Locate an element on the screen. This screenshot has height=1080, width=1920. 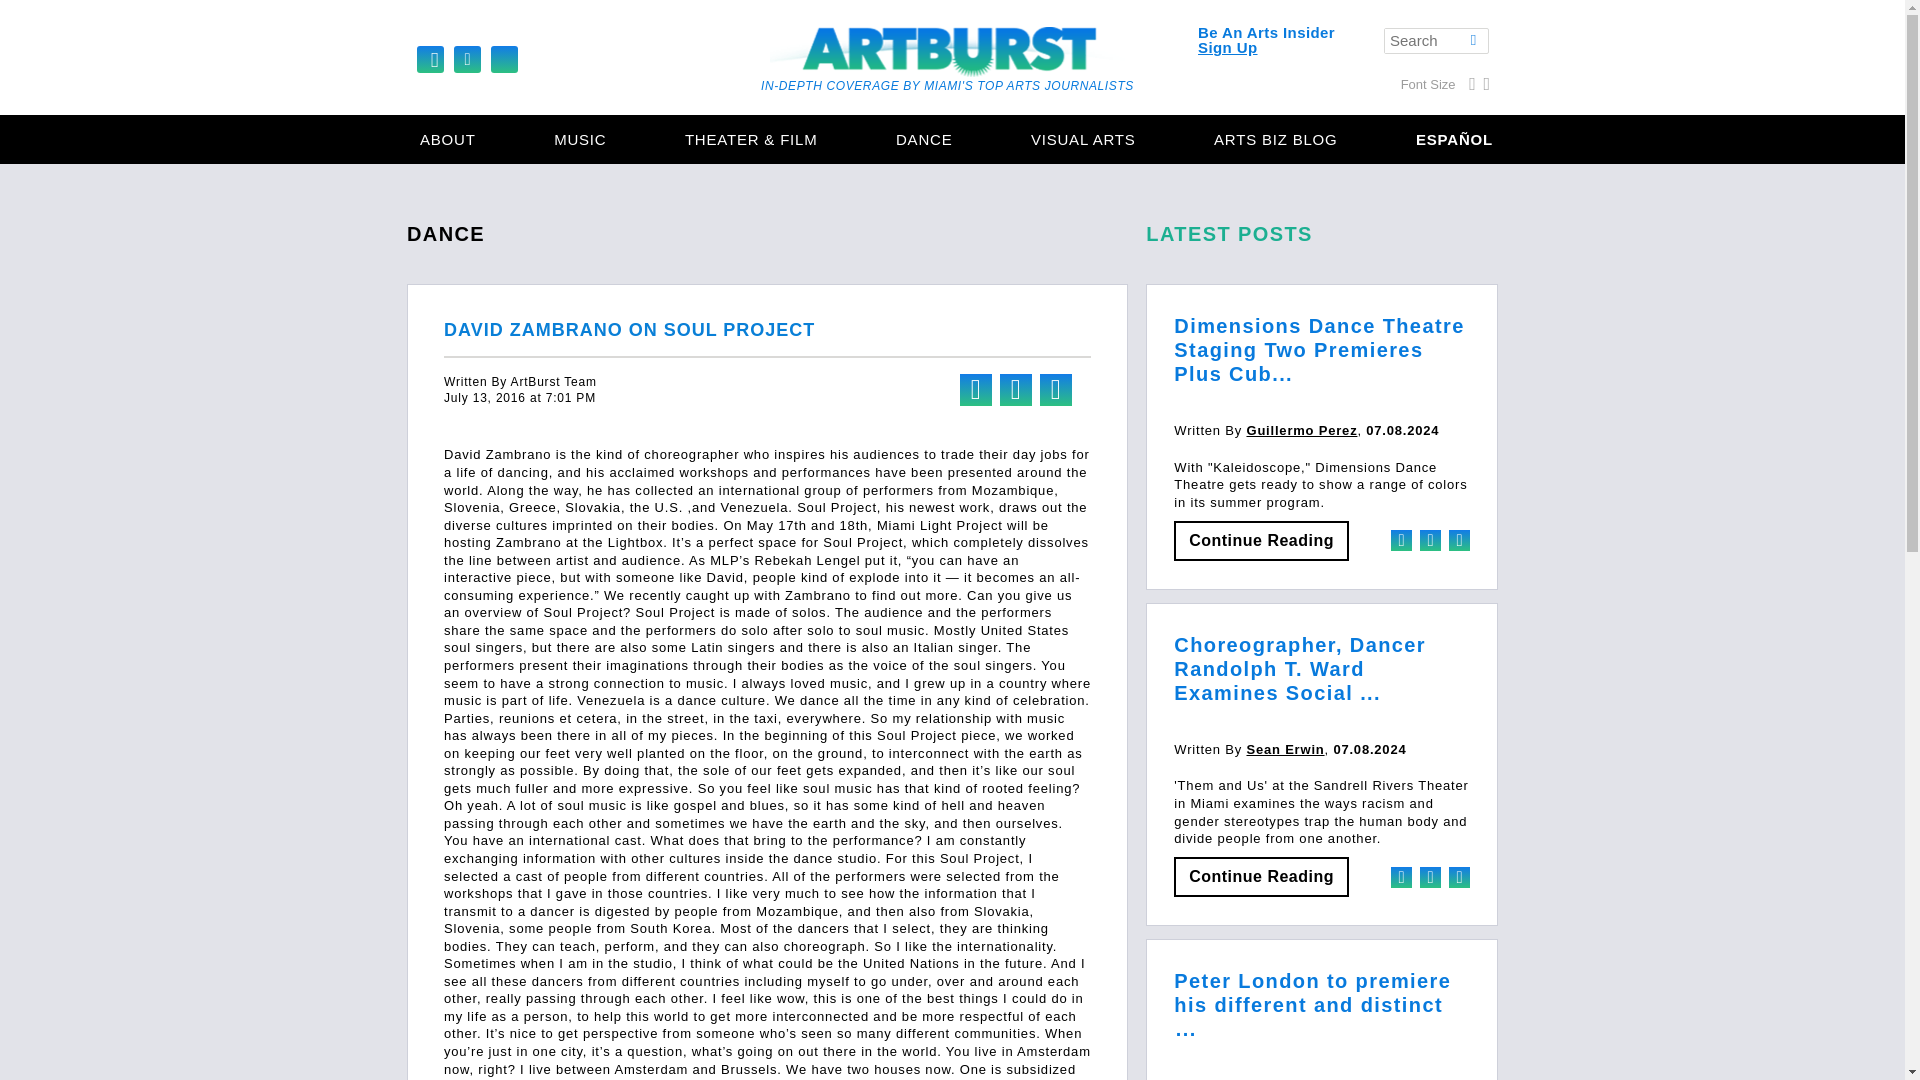
Sean Erwin is located at coordinates (1285, 749).